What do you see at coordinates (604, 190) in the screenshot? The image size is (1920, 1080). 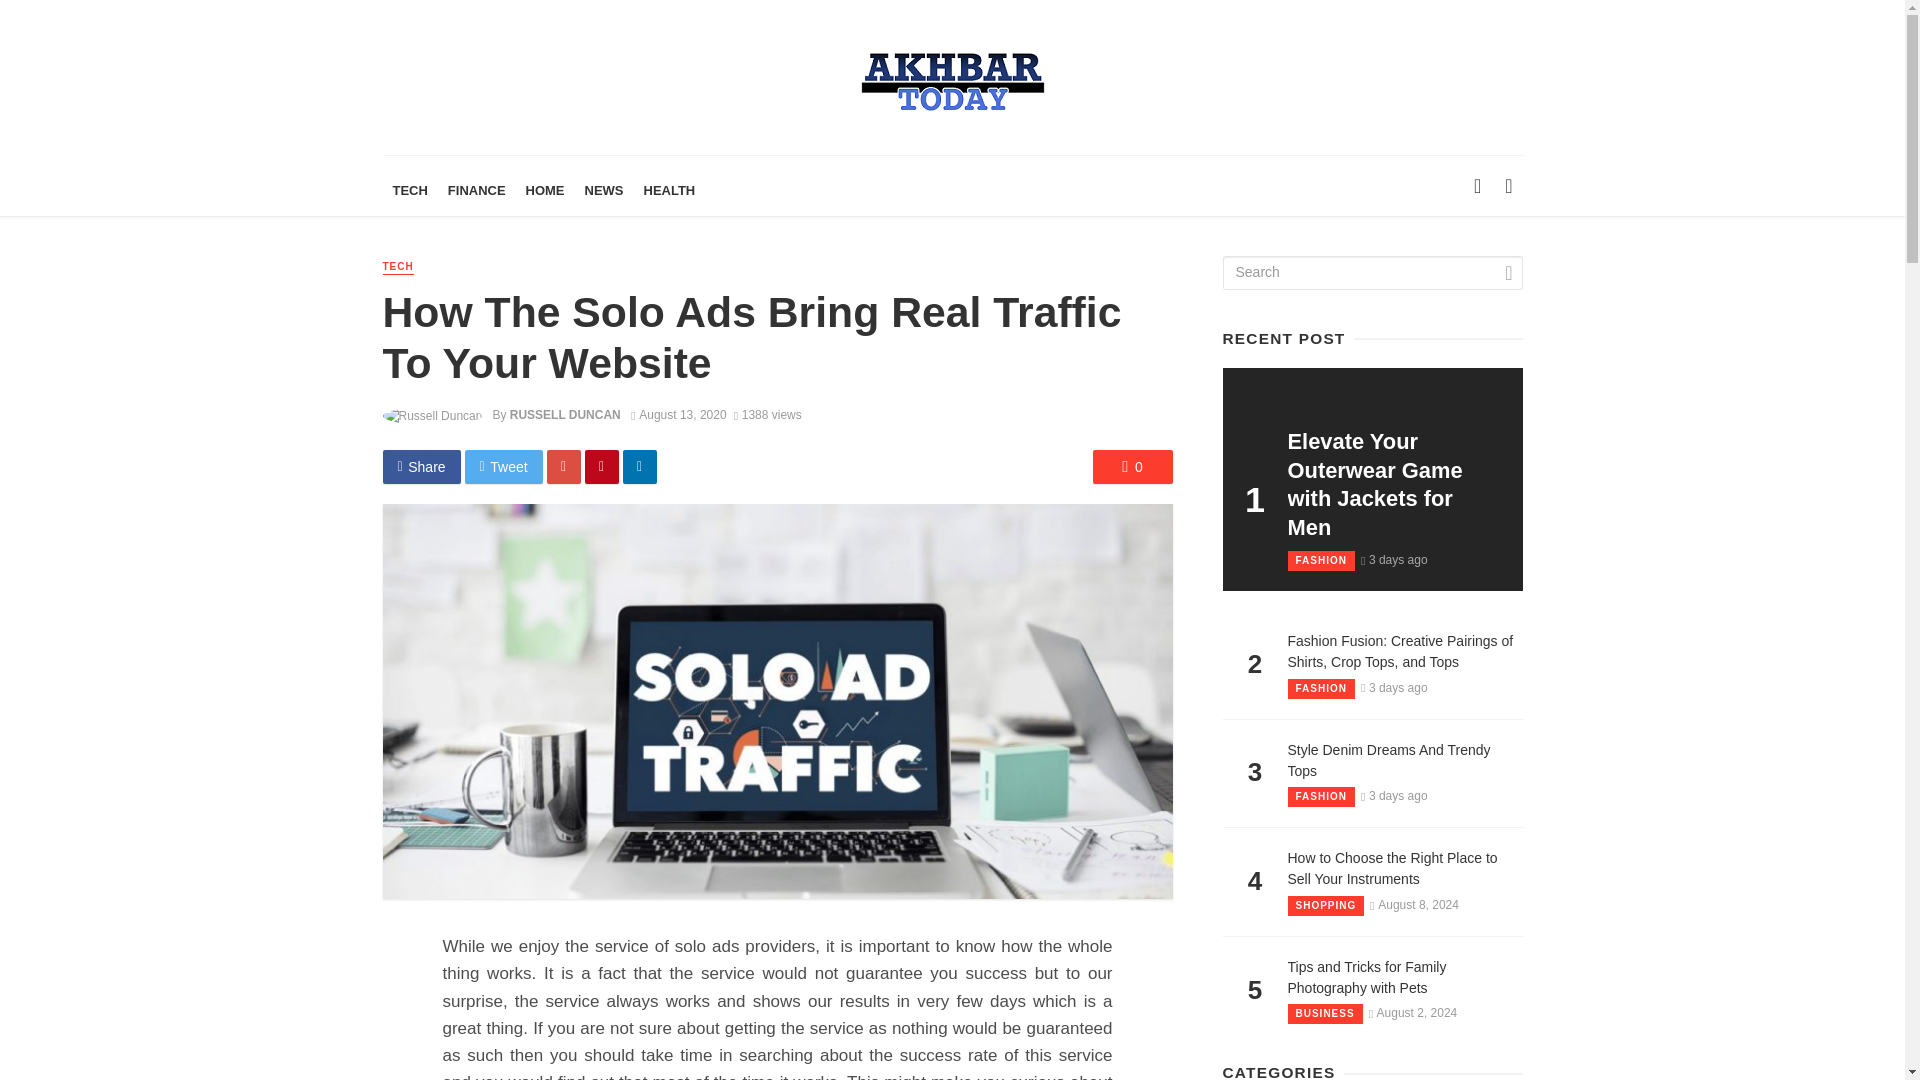 I see `NEWS` at bounding box center [604, 190].